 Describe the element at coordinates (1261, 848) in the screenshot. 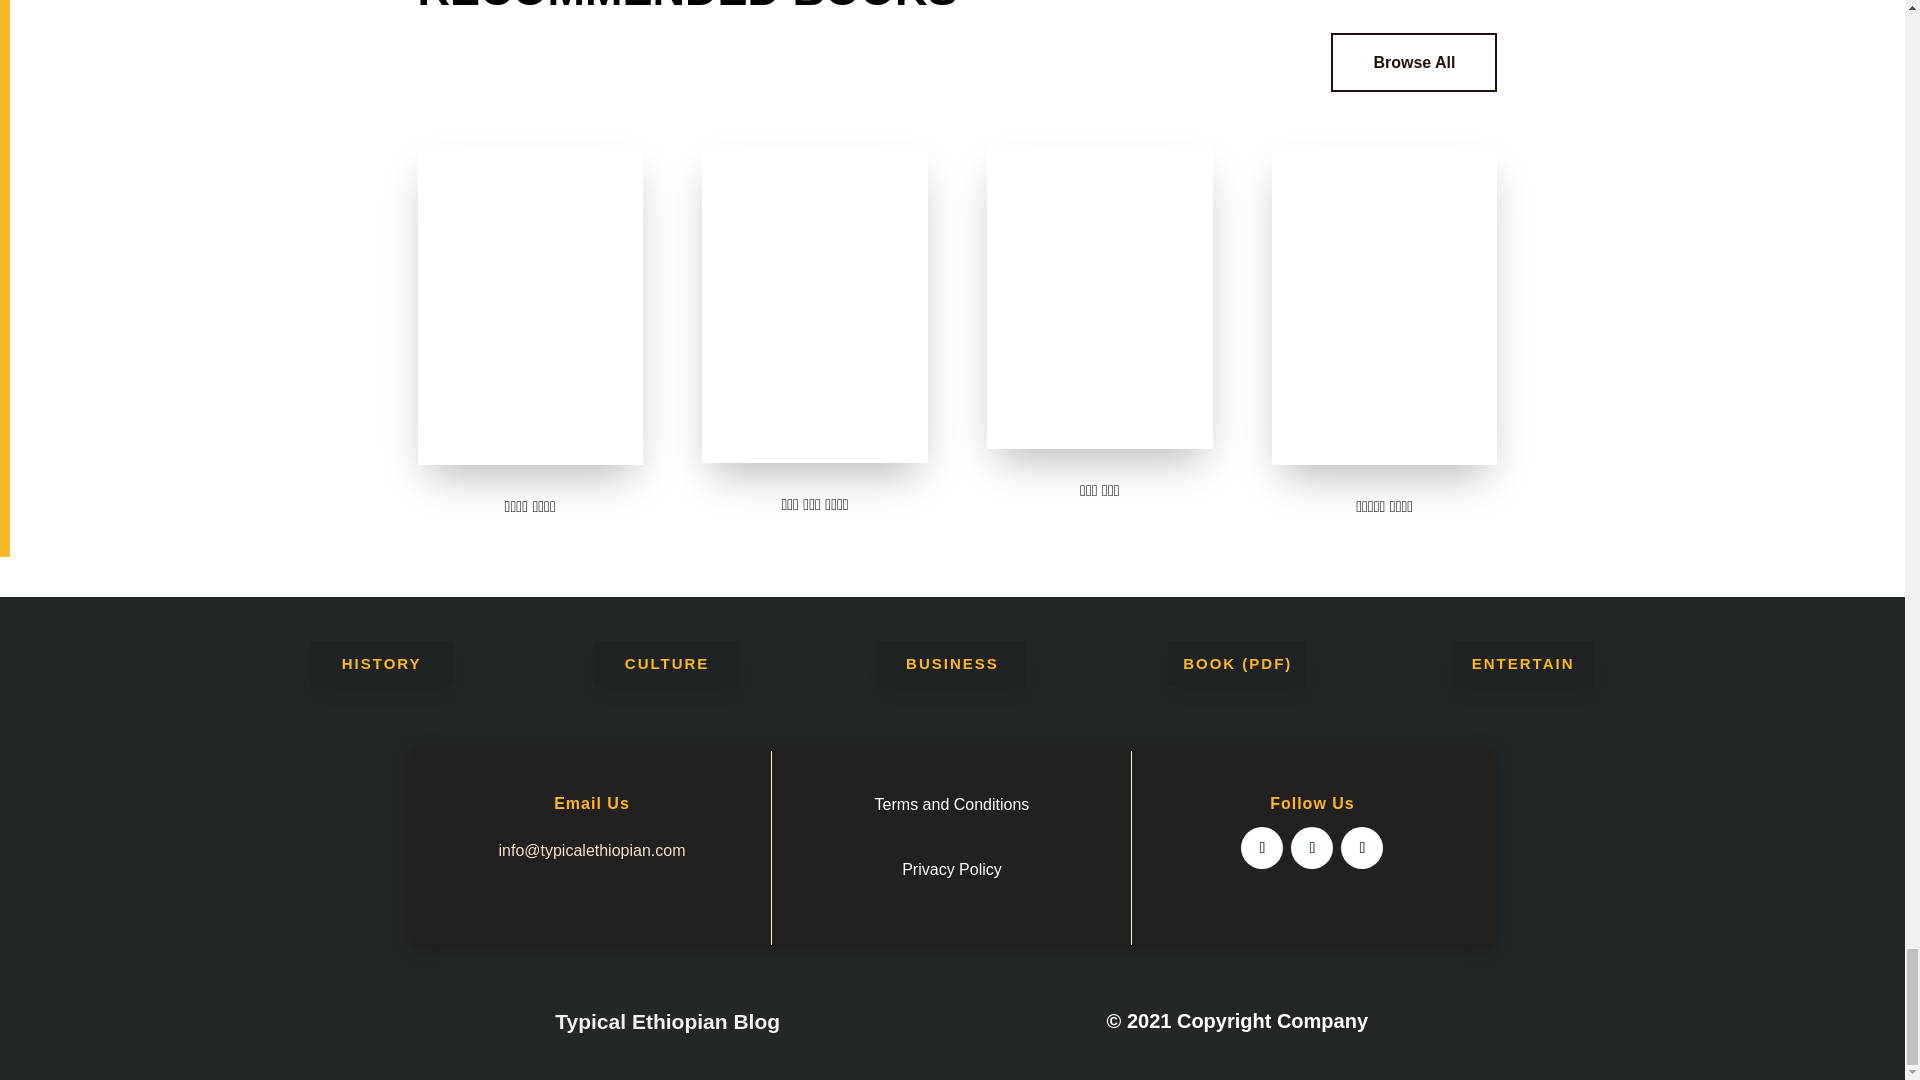

I see `Follow on Facebook` at that location.